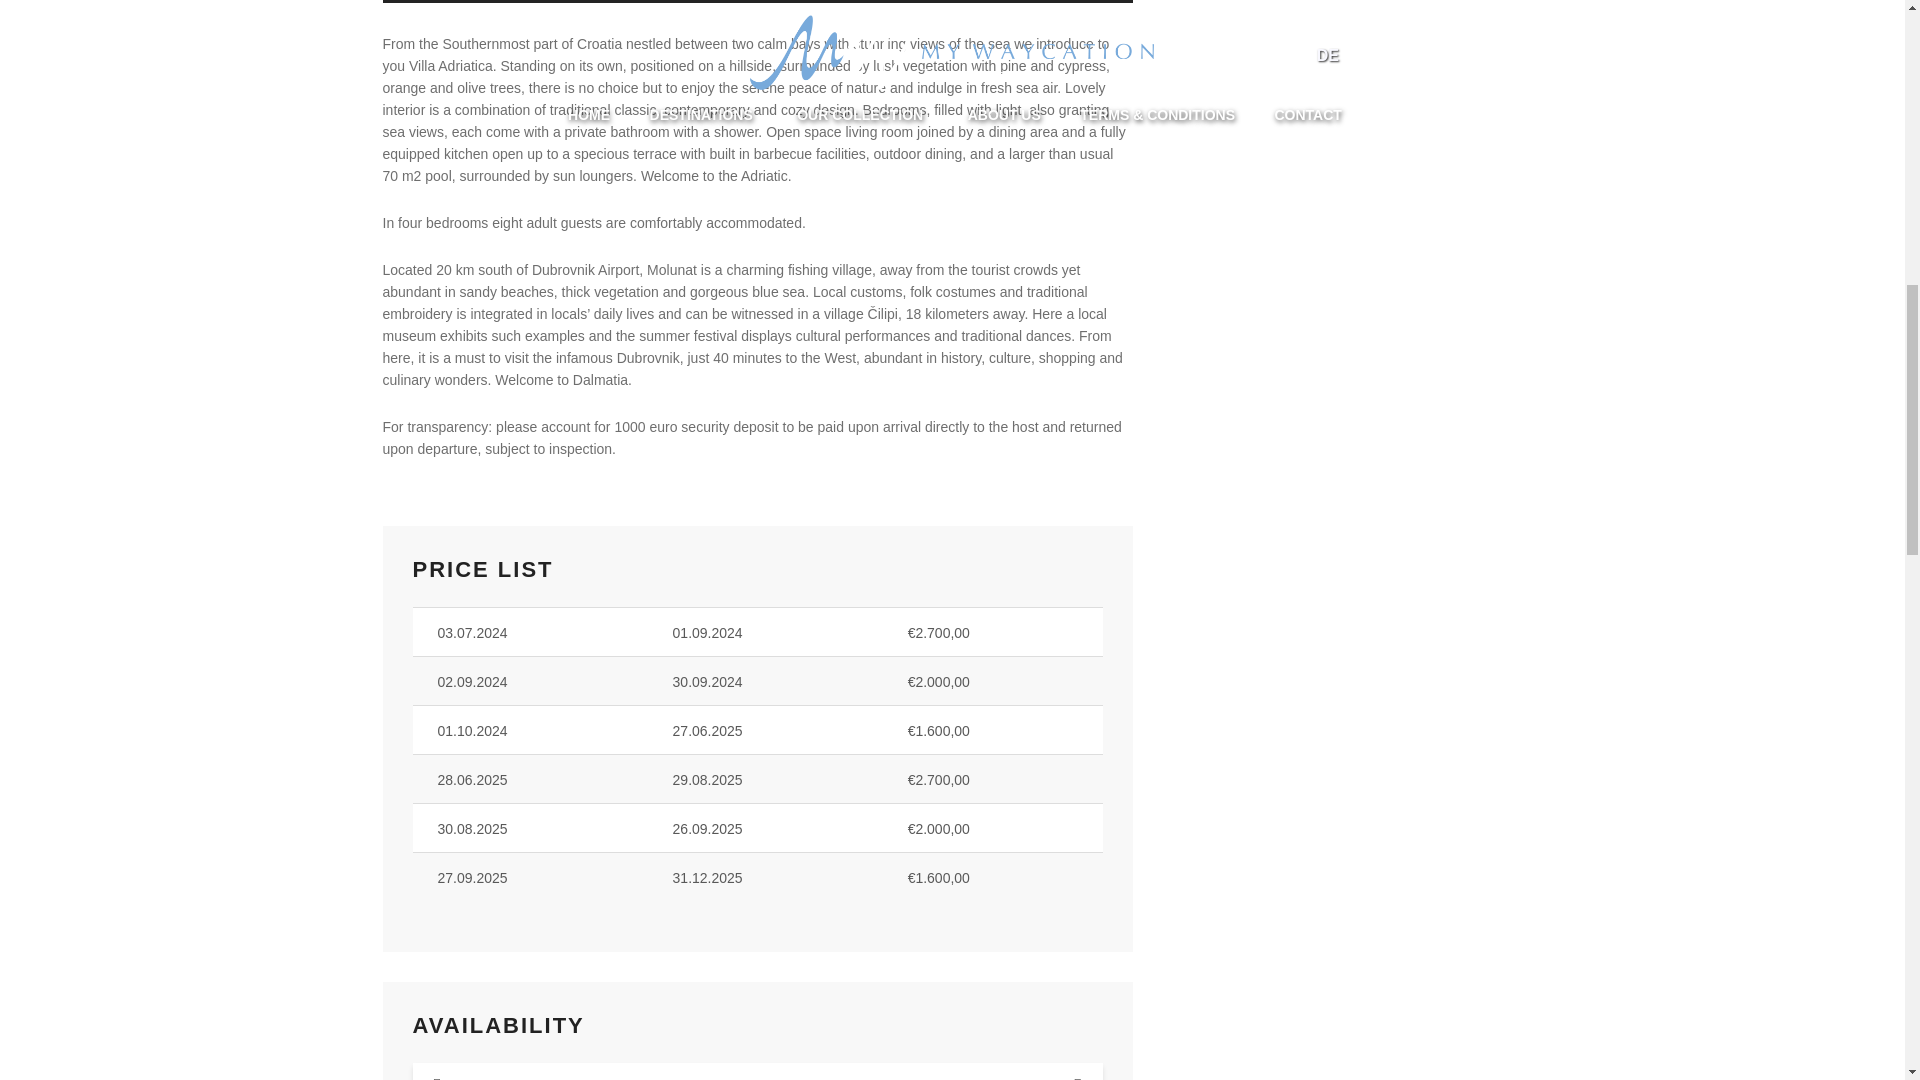 This screenshot has height=1080, width=1920. What do you see at coordinates (436, 1077) in the screenshot?
I see `Prev` at bounding box center [436, 1077].